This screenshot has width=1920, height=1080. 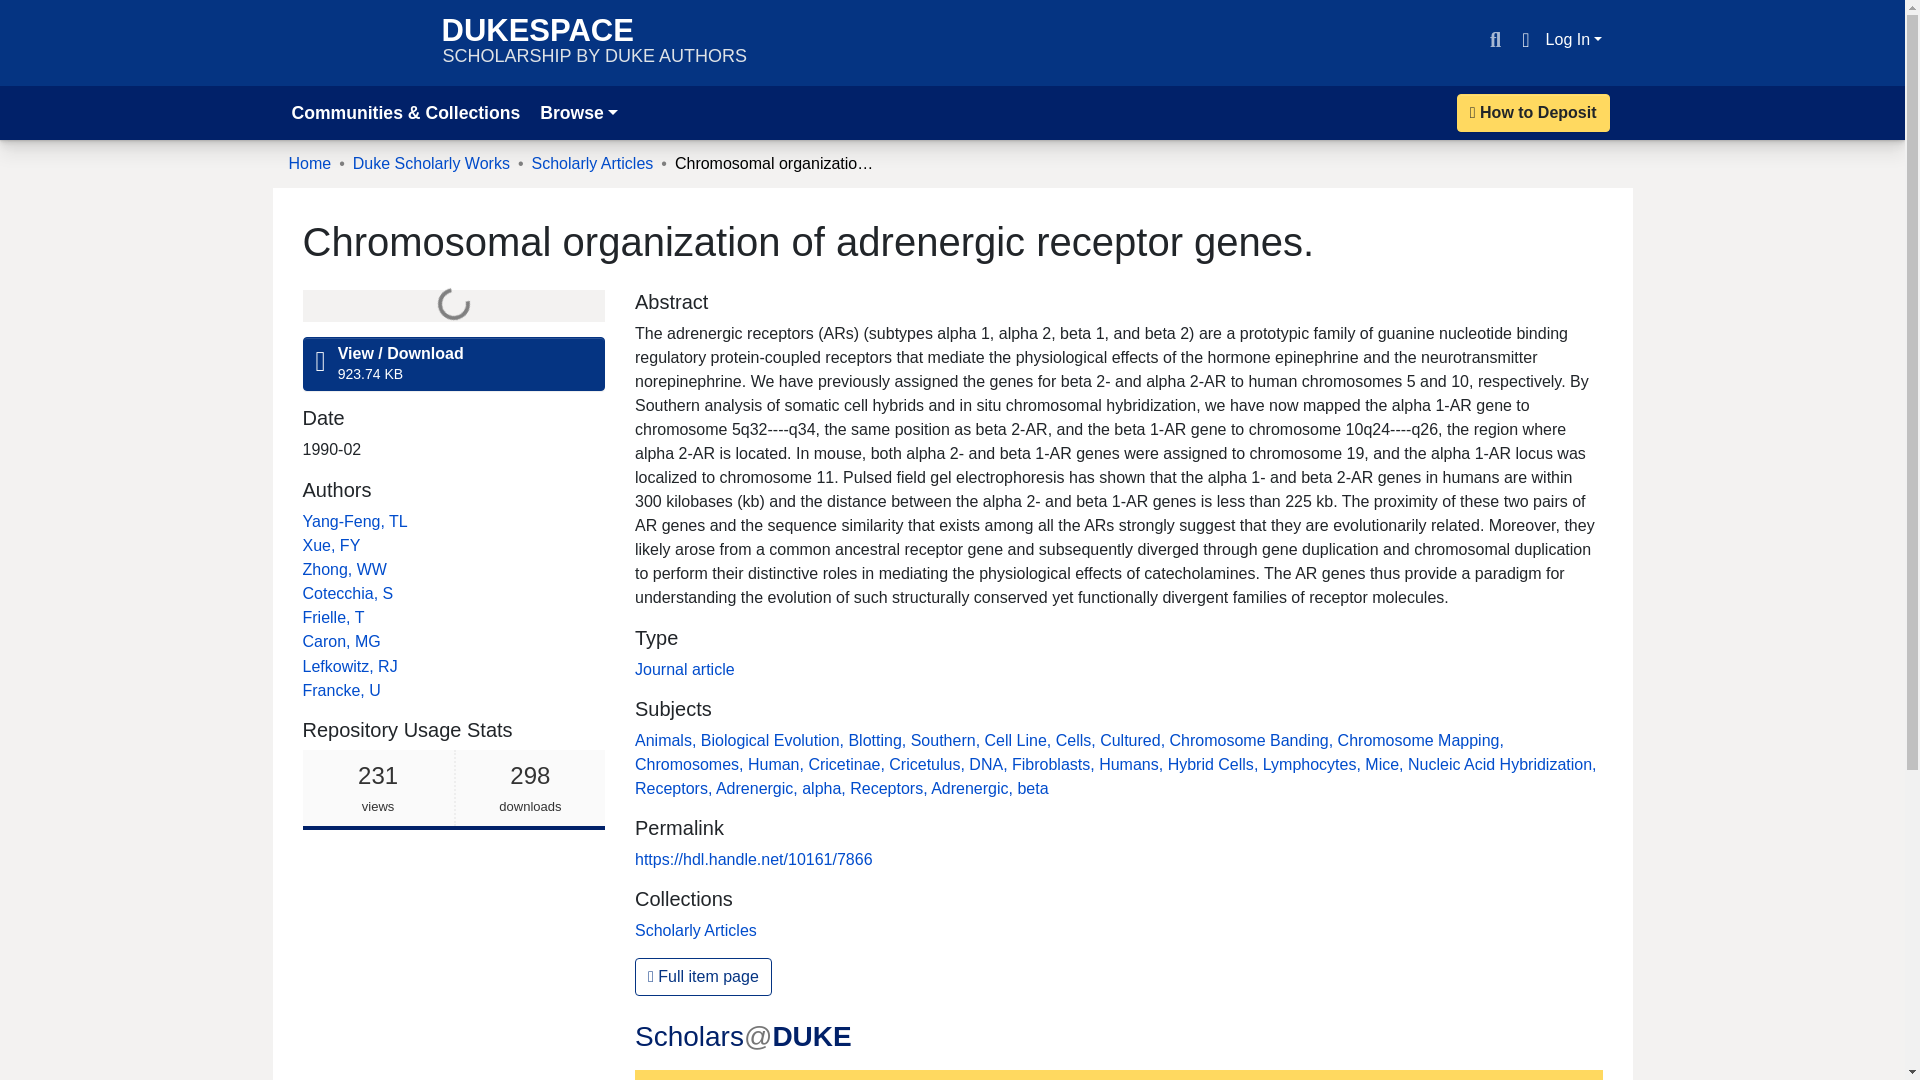 What do you see at coordinates (340, 641) in the screenshot?
I see `Caron, MG` at bounding box center [340, 641].